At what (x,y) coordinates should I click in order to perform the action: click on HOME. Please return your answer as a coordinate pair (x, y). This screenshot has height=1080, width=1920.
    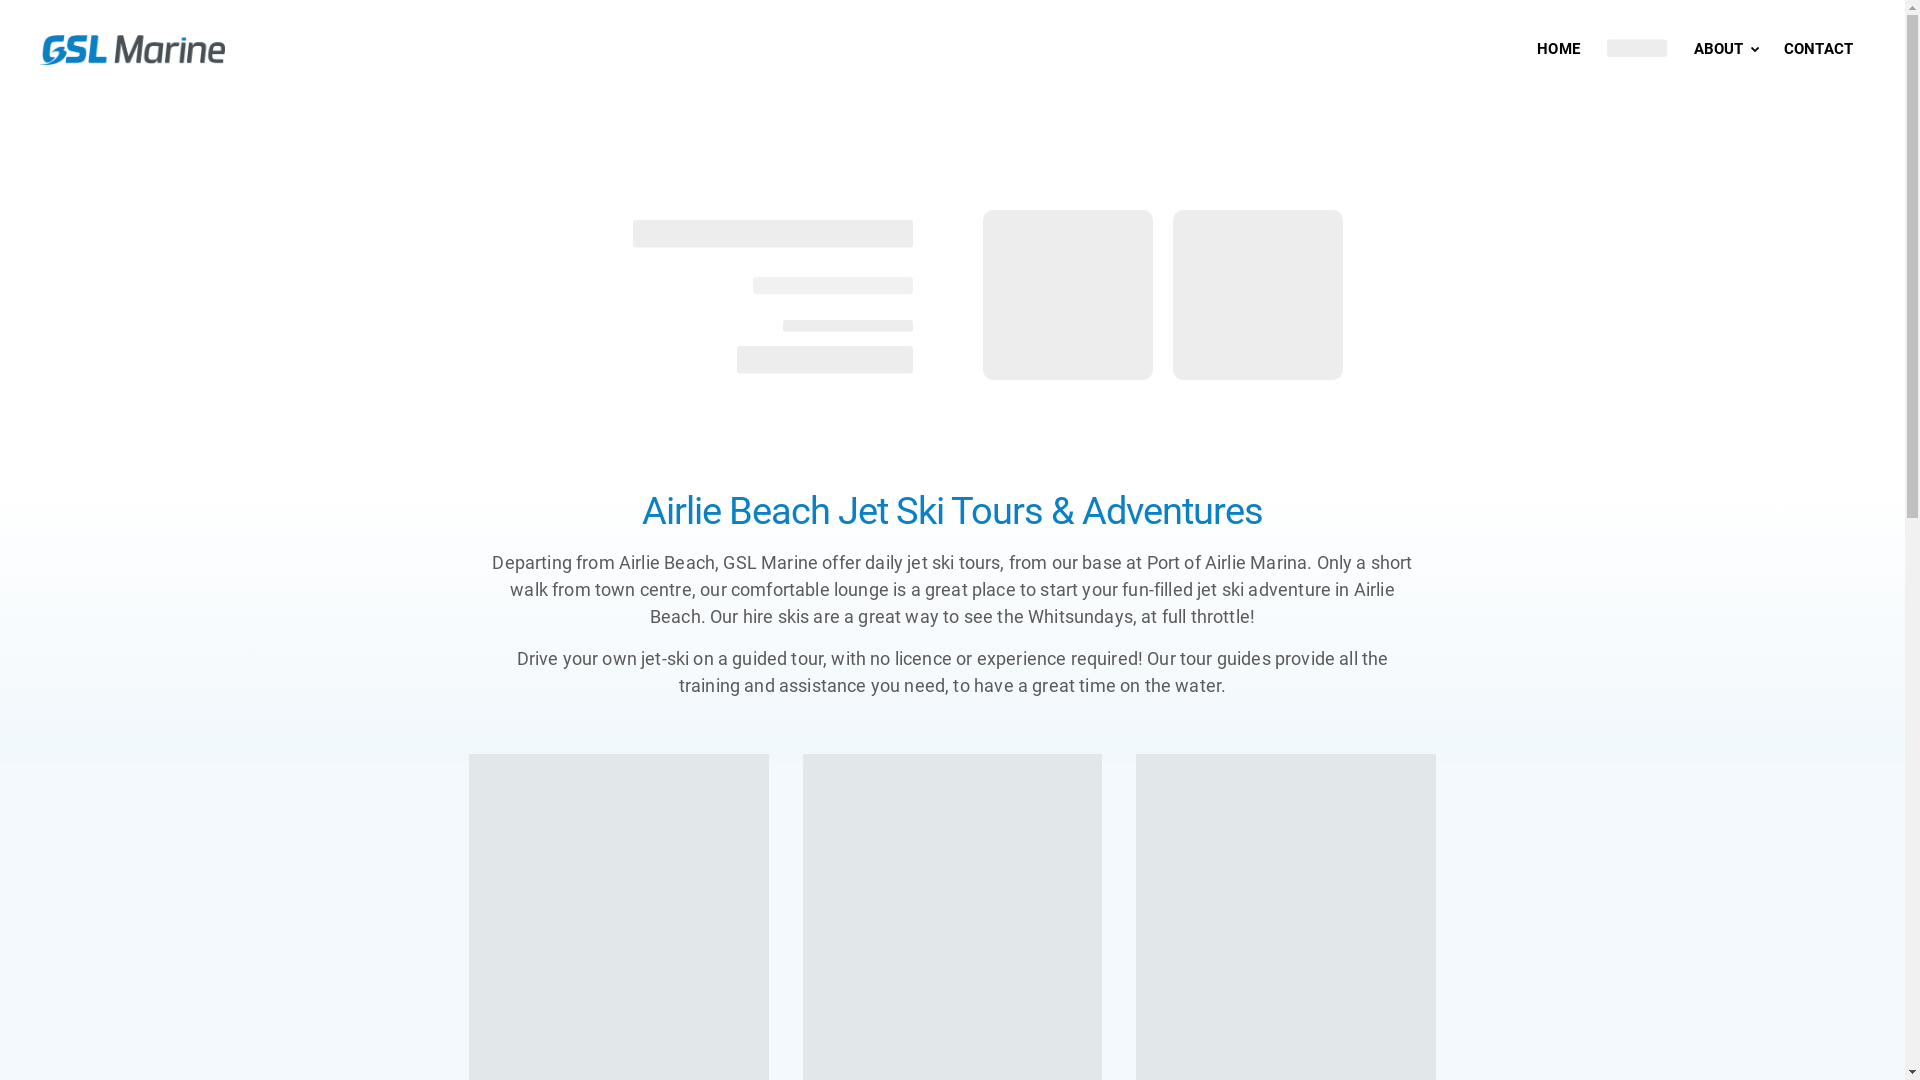
    Looking at the image, I should click on (1558, 50).